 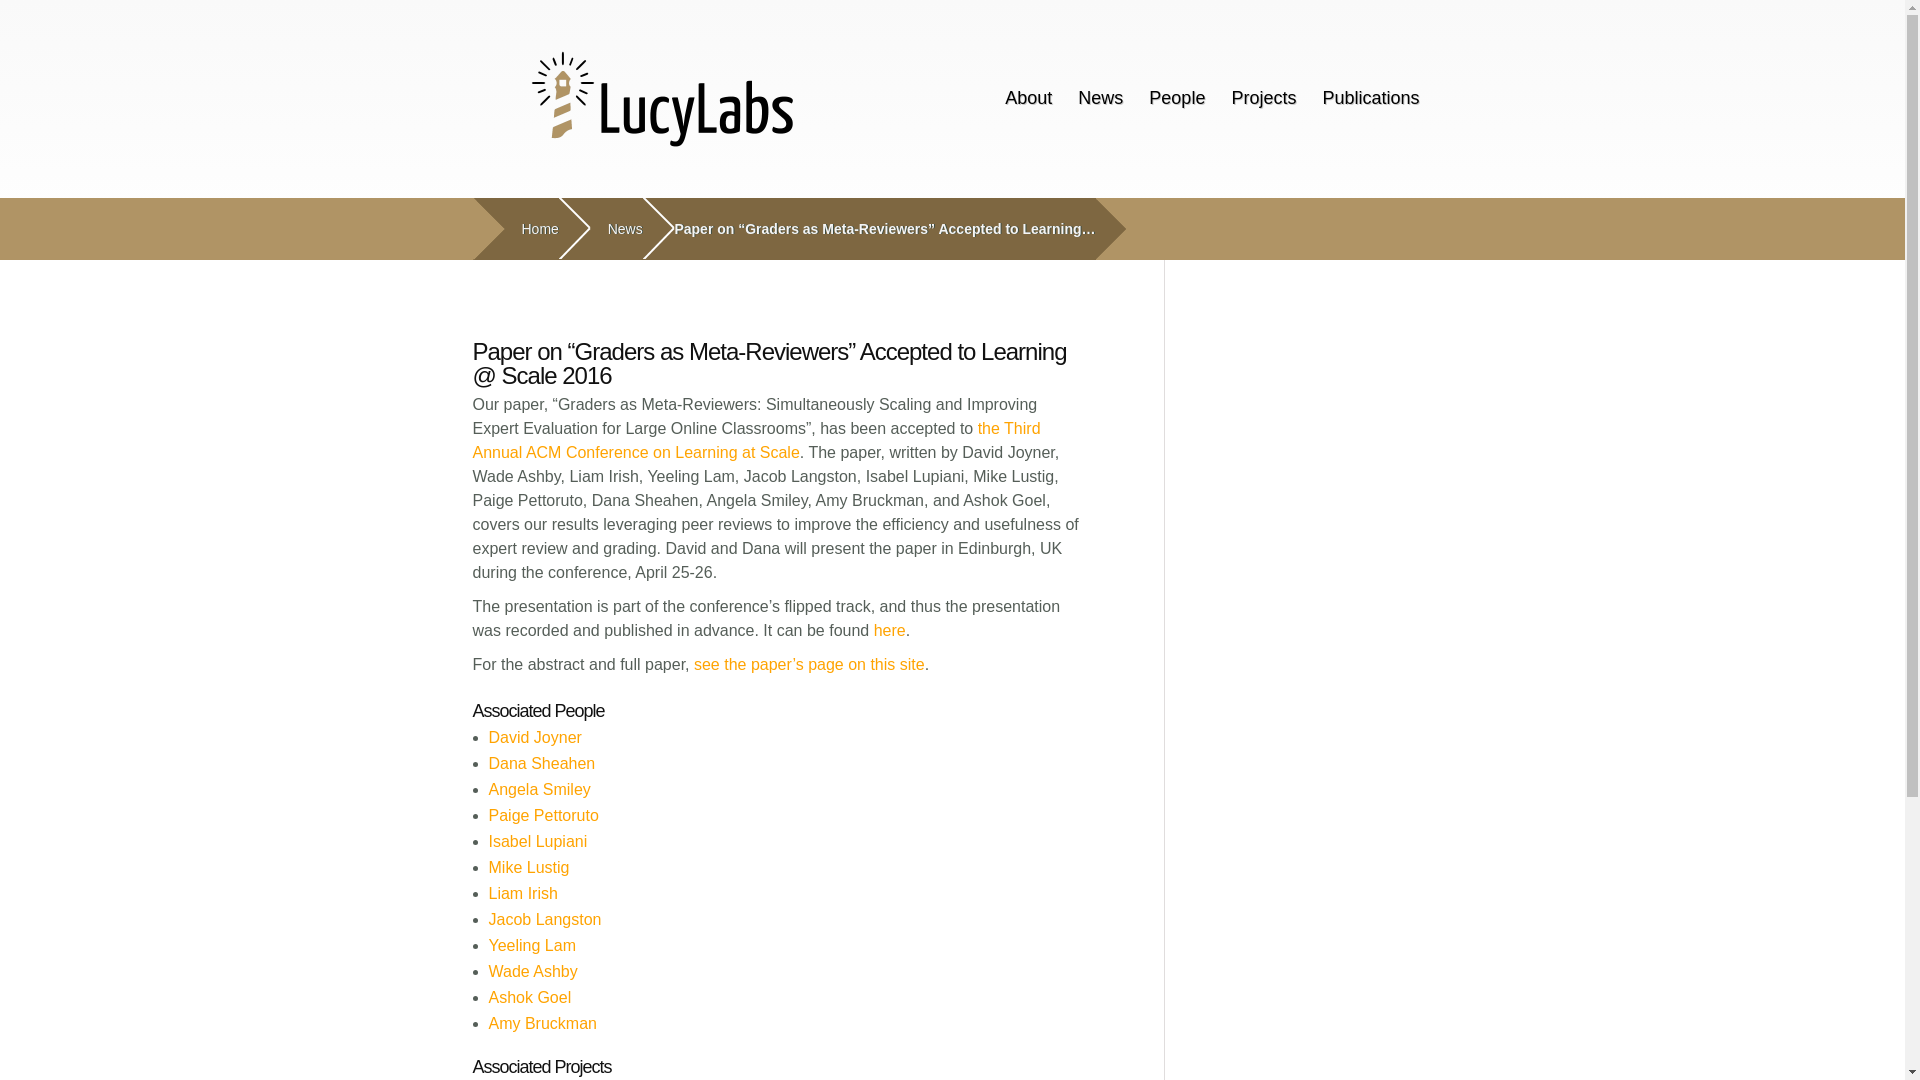 What do you see at coordinates (1100, 97) in the screenshot?
I see `News` at bounding box center [1100, 97].